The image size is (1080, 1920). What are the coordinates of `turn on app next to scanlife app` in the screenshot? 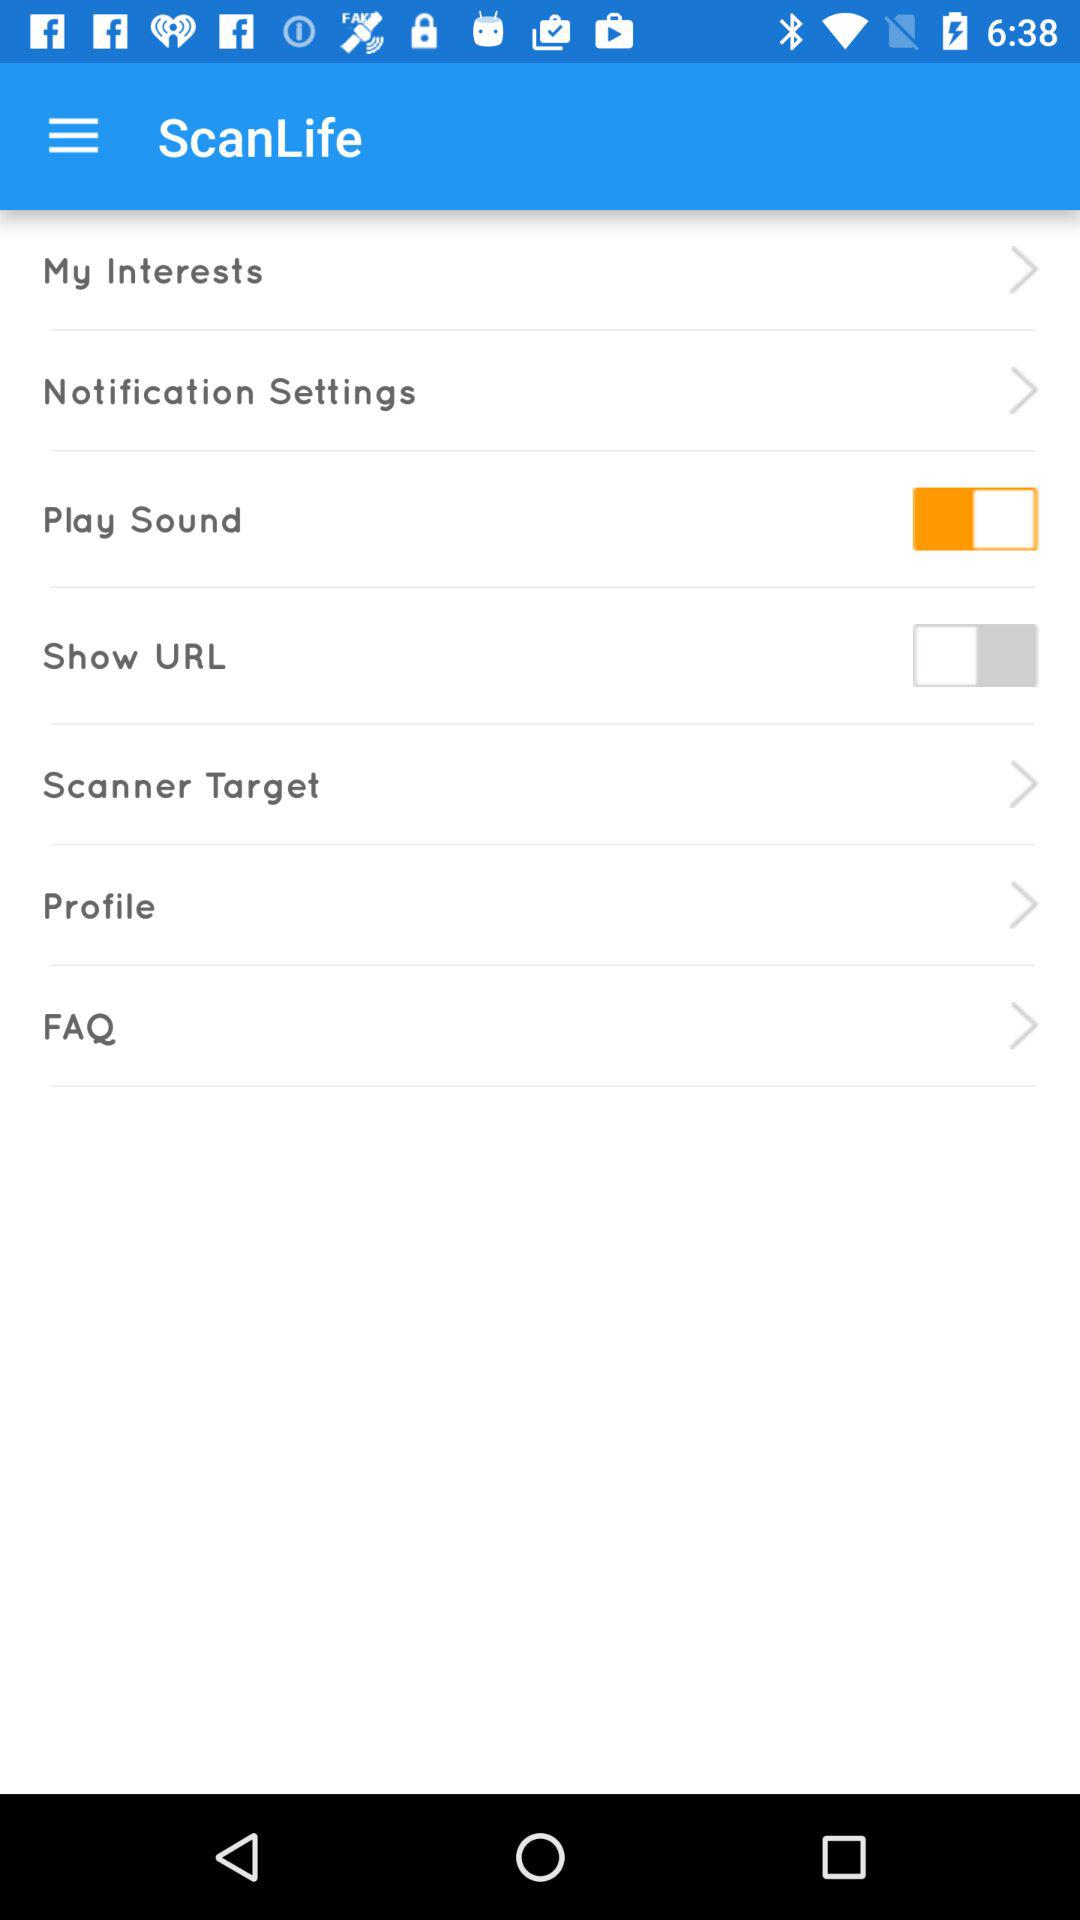 It's located at (73, 136).